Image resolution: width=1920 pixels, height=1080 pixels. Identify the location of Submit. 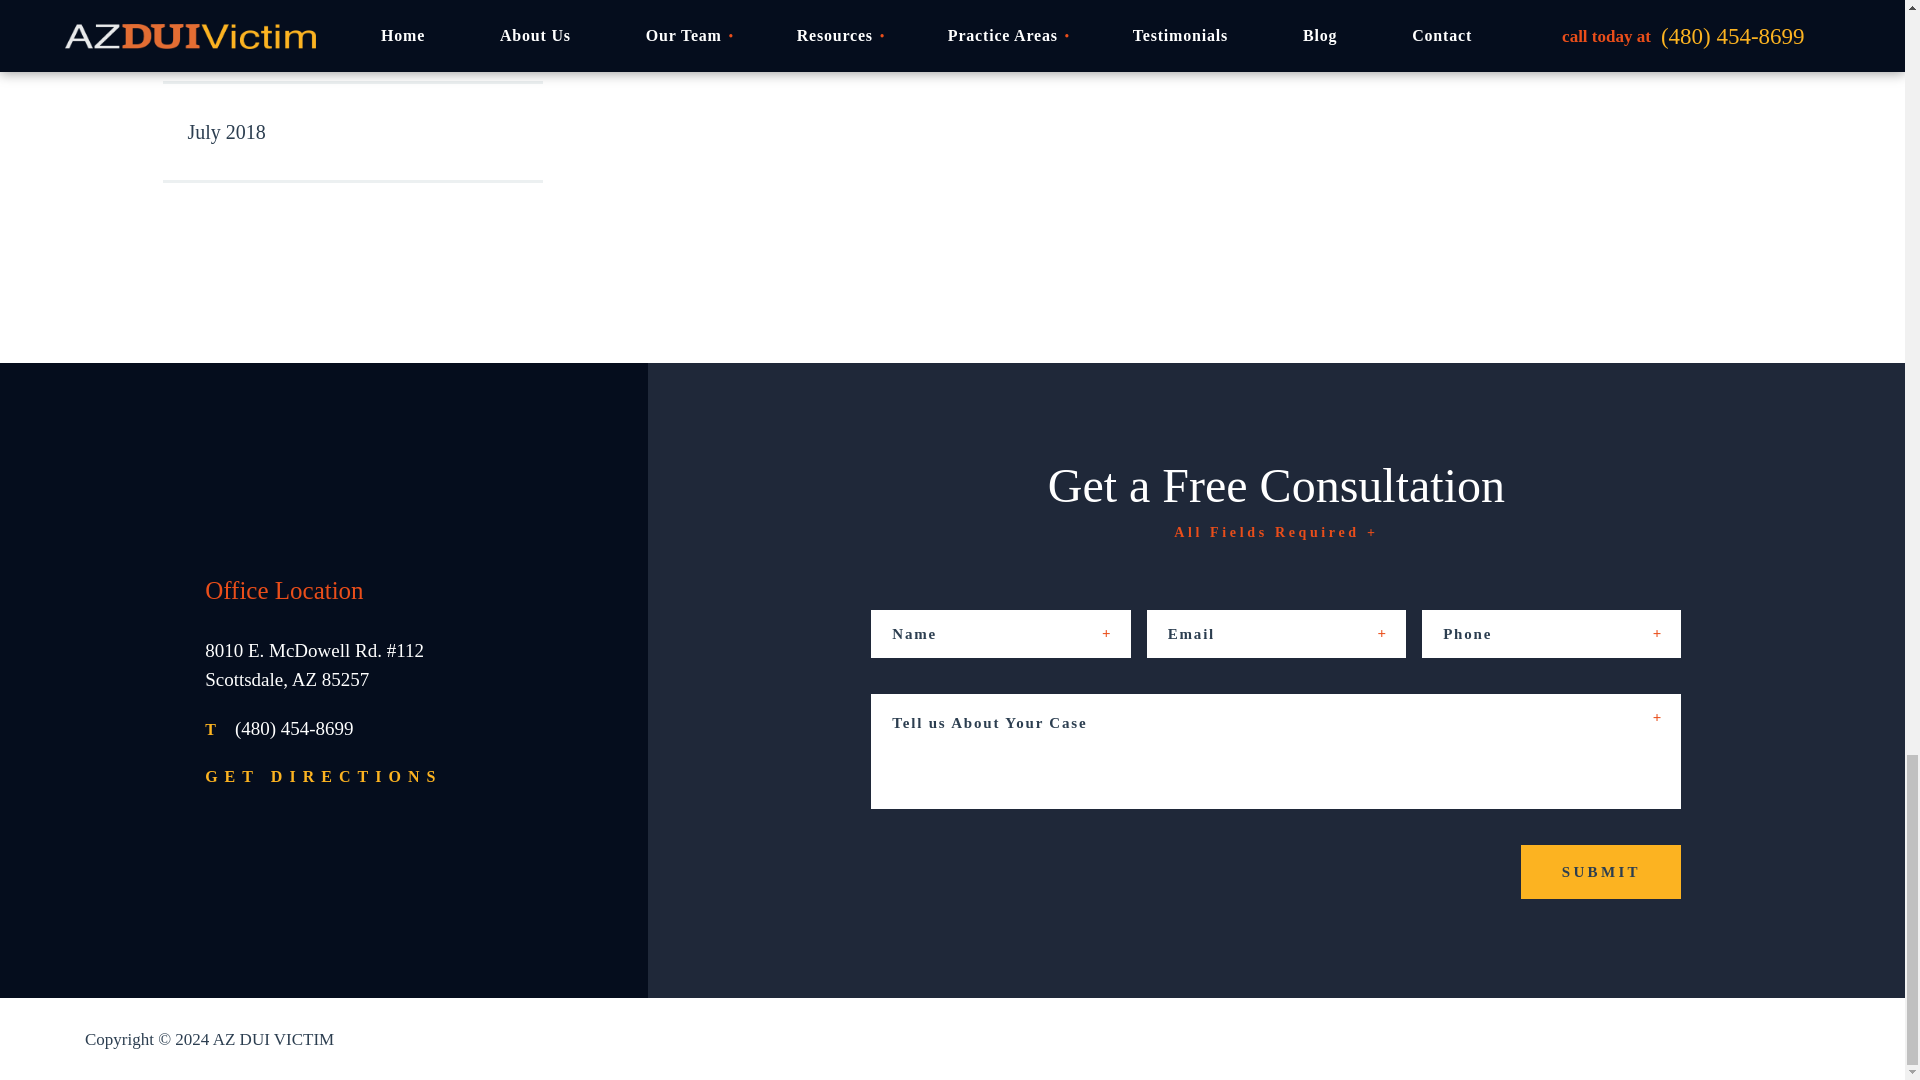
(1600, 871).